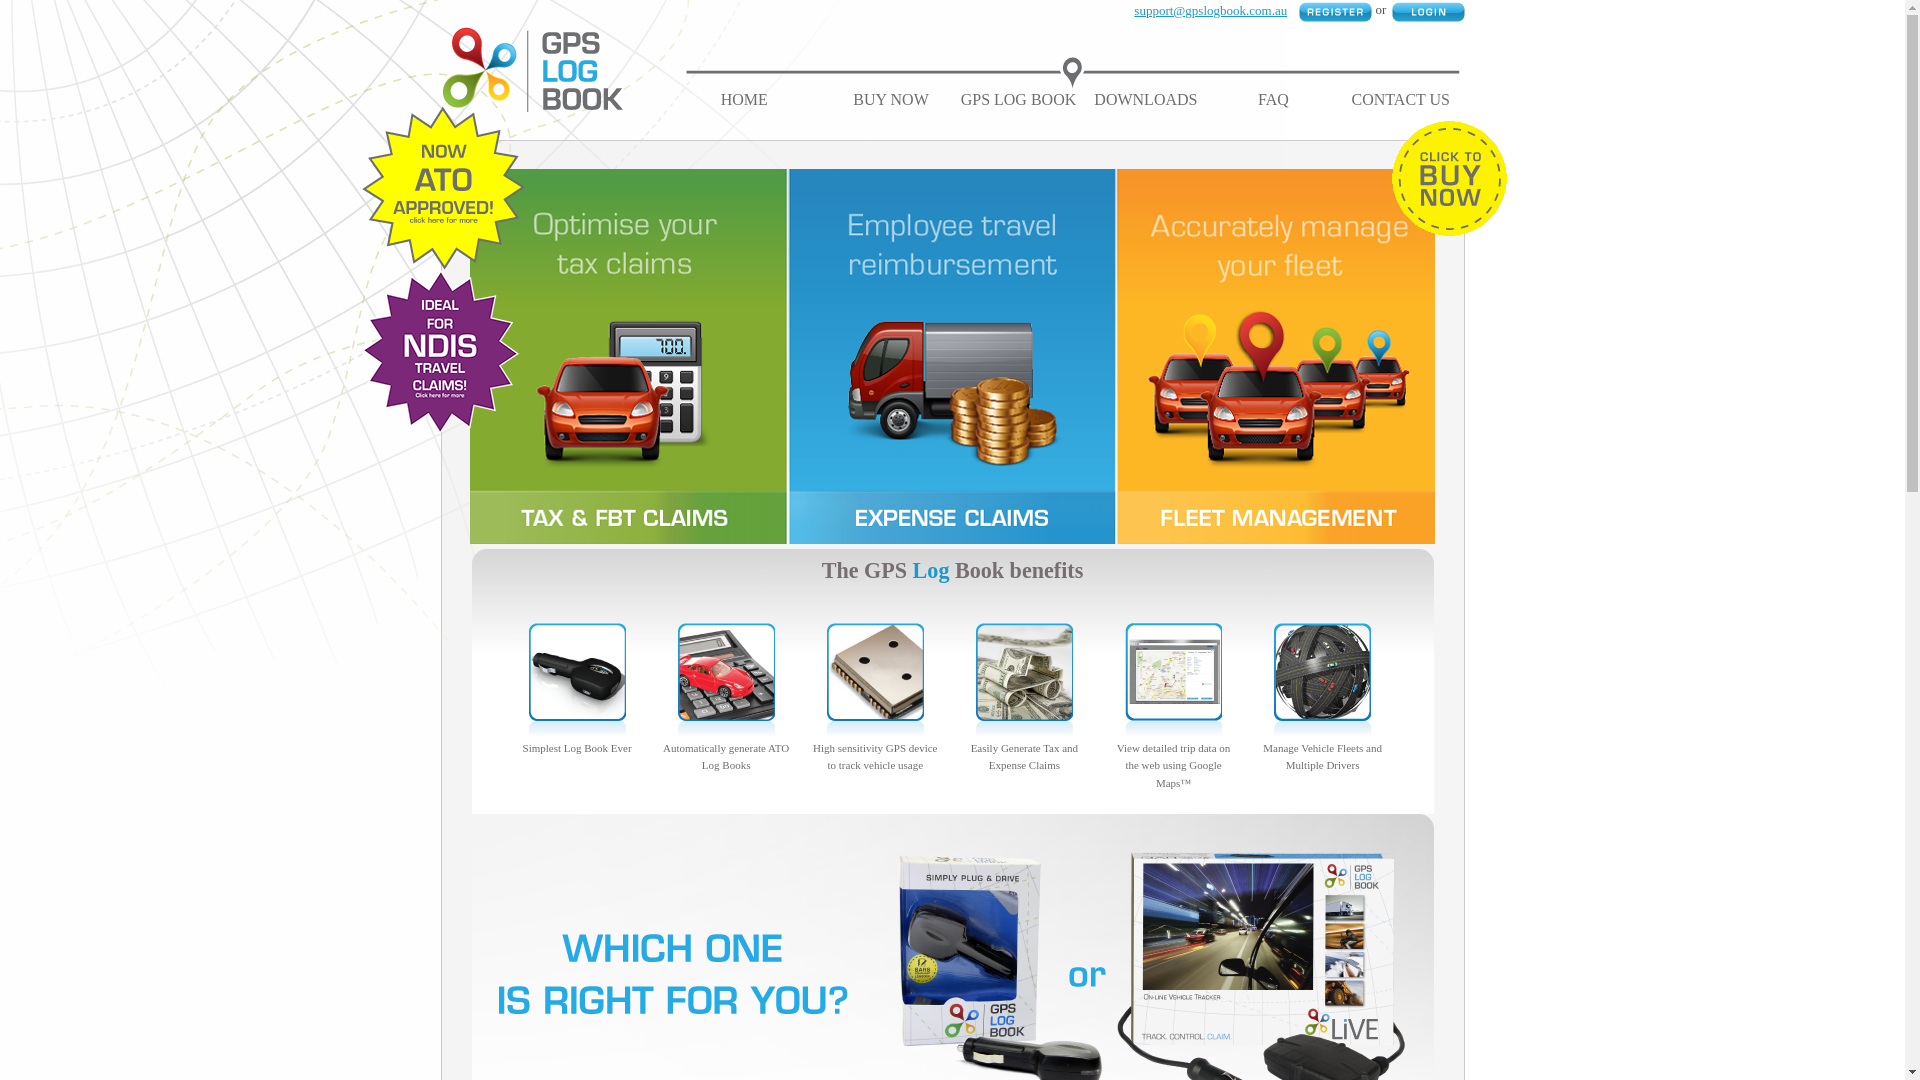 The width and height of the screenshot is (1920, 1080). Describe the element at coordinates (1019, 100) in the screenshot. I see `GPS LOG BOOK` at that location.